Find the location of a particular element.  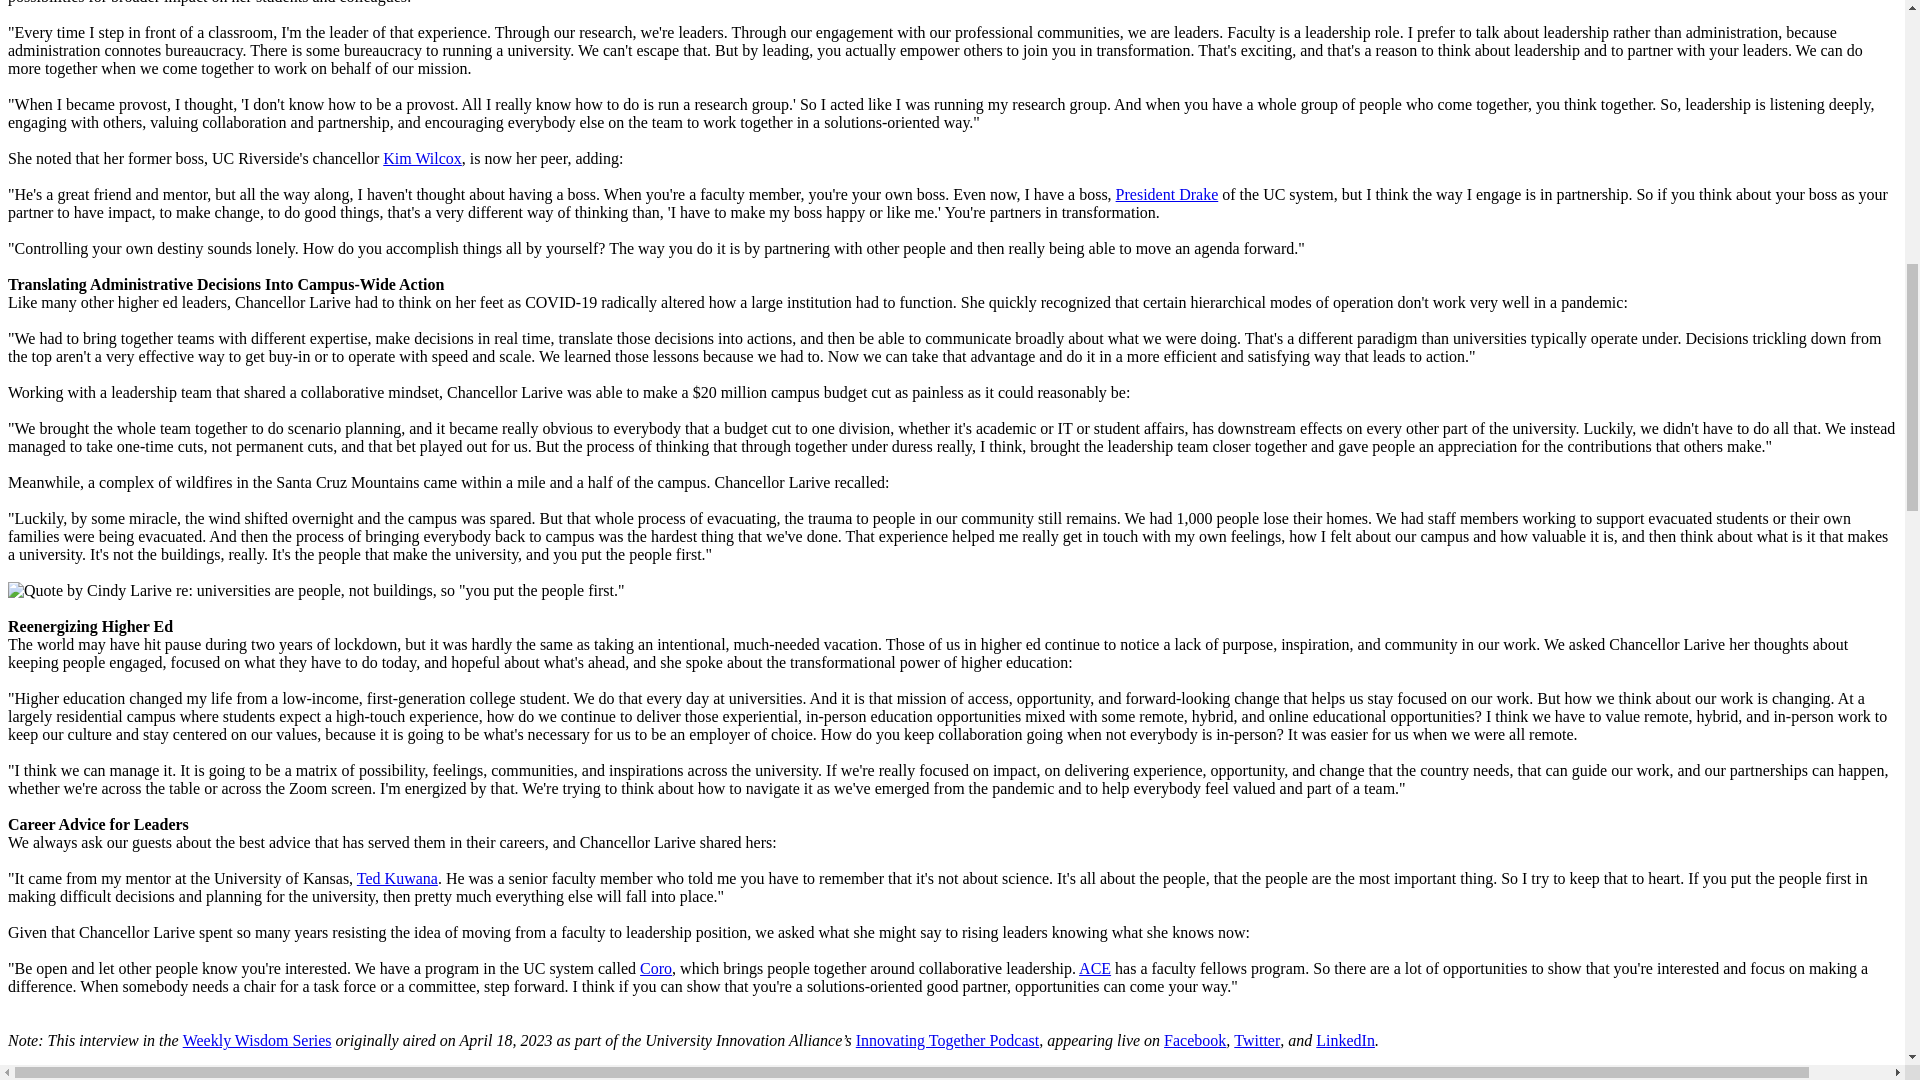

Innovating Together Podcast is located at coordinates (947, 1040).